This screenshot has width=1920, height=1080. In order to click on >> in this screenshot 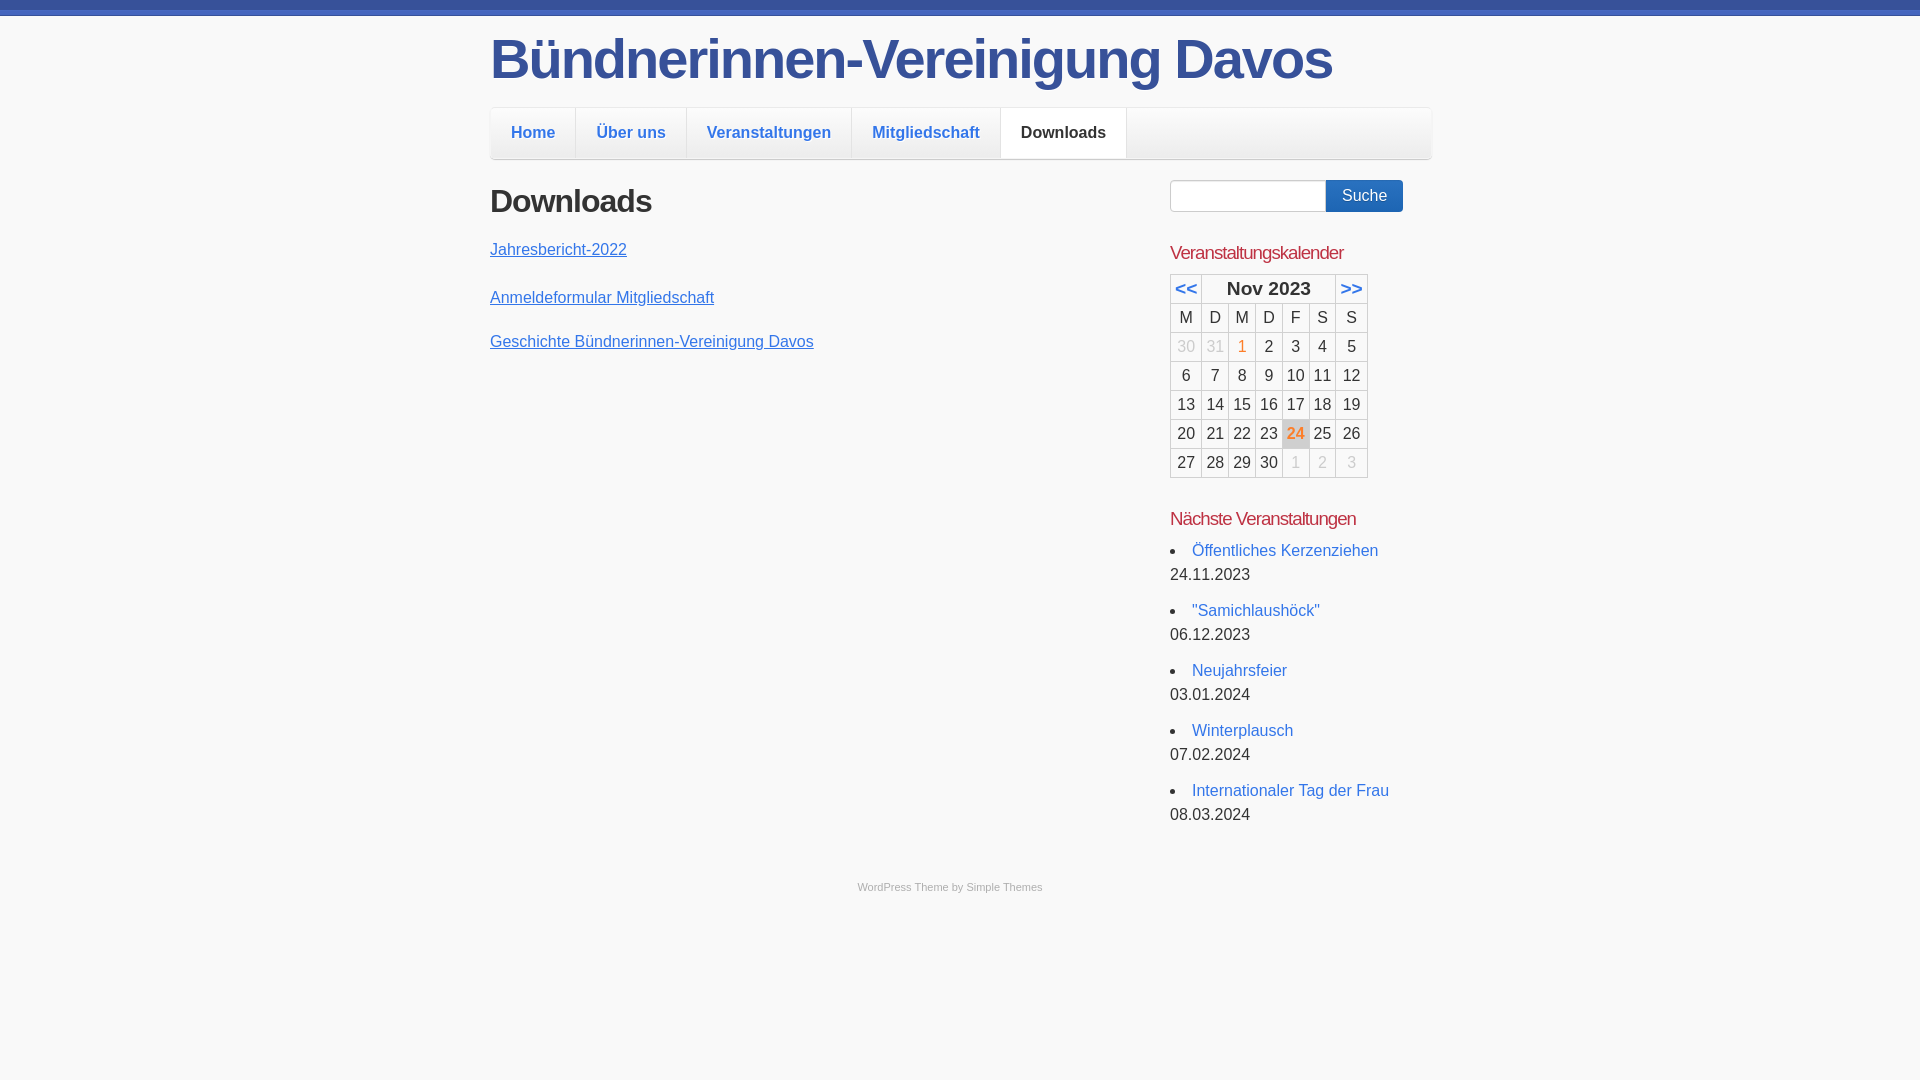, I will do `click(1351, 288)`.